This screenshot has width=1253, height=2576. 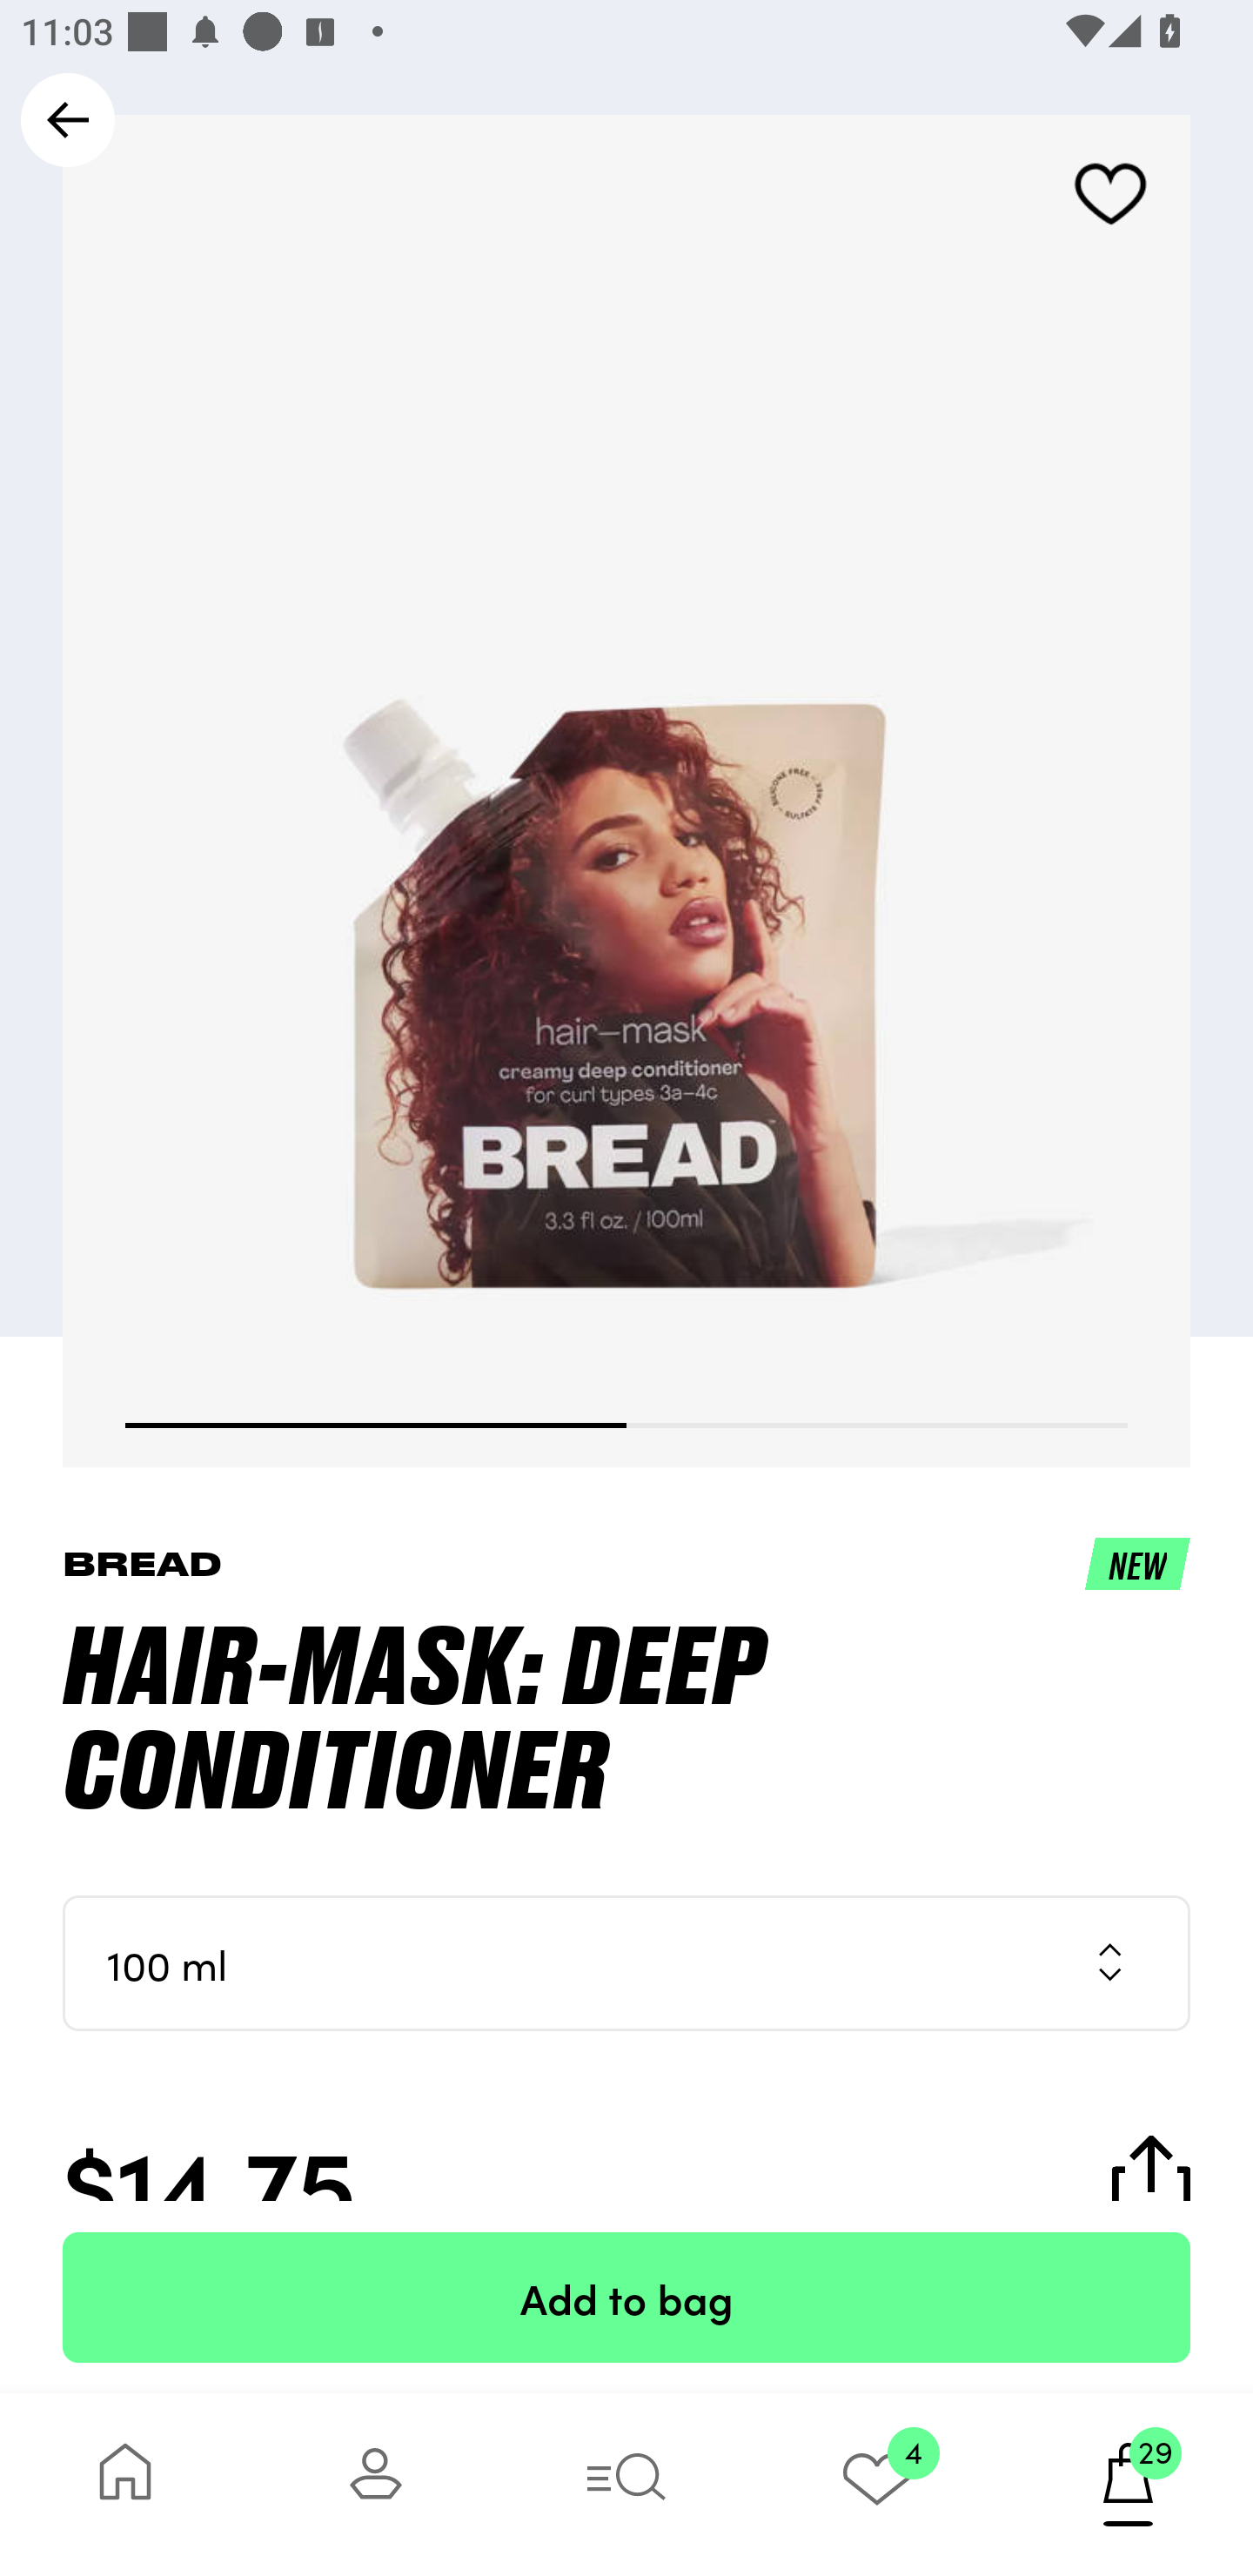 What do you see at coordinates (626, 1963) in the screenshot?
I see `100 ml ` at bounding box center [626, 1963].